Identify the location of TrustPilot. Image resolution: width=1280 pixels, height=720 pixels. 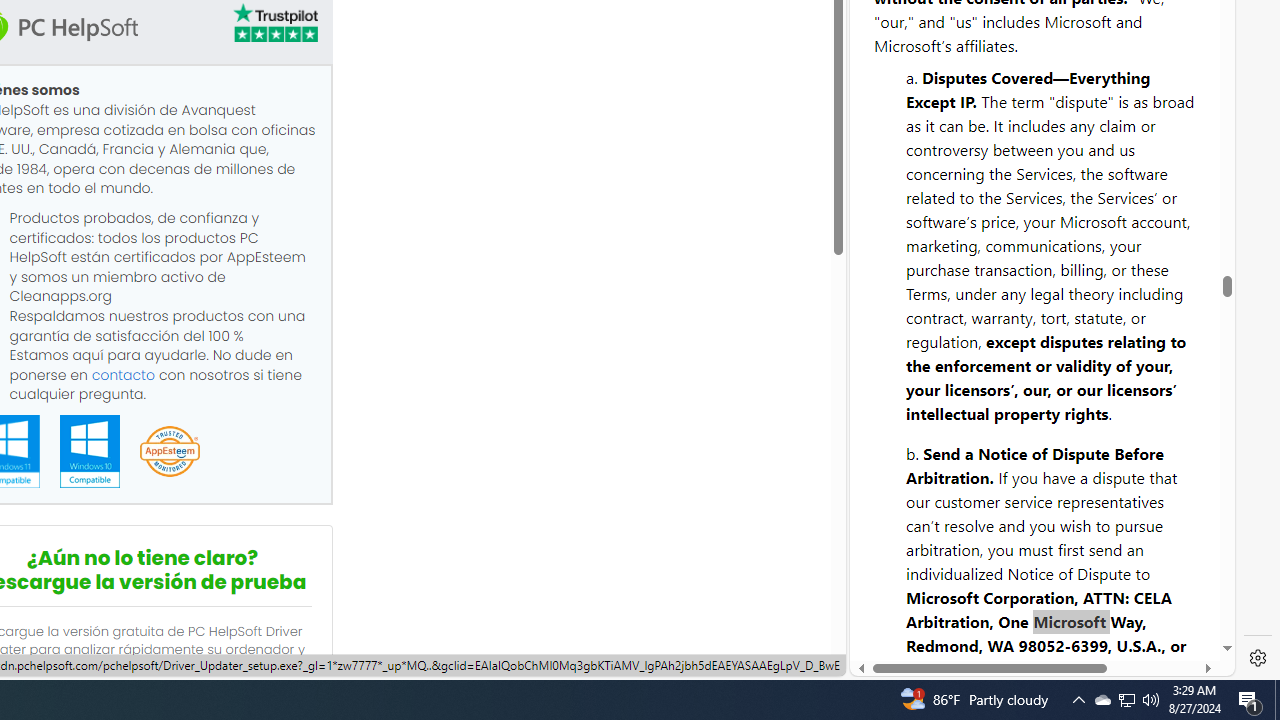
(274, 22).